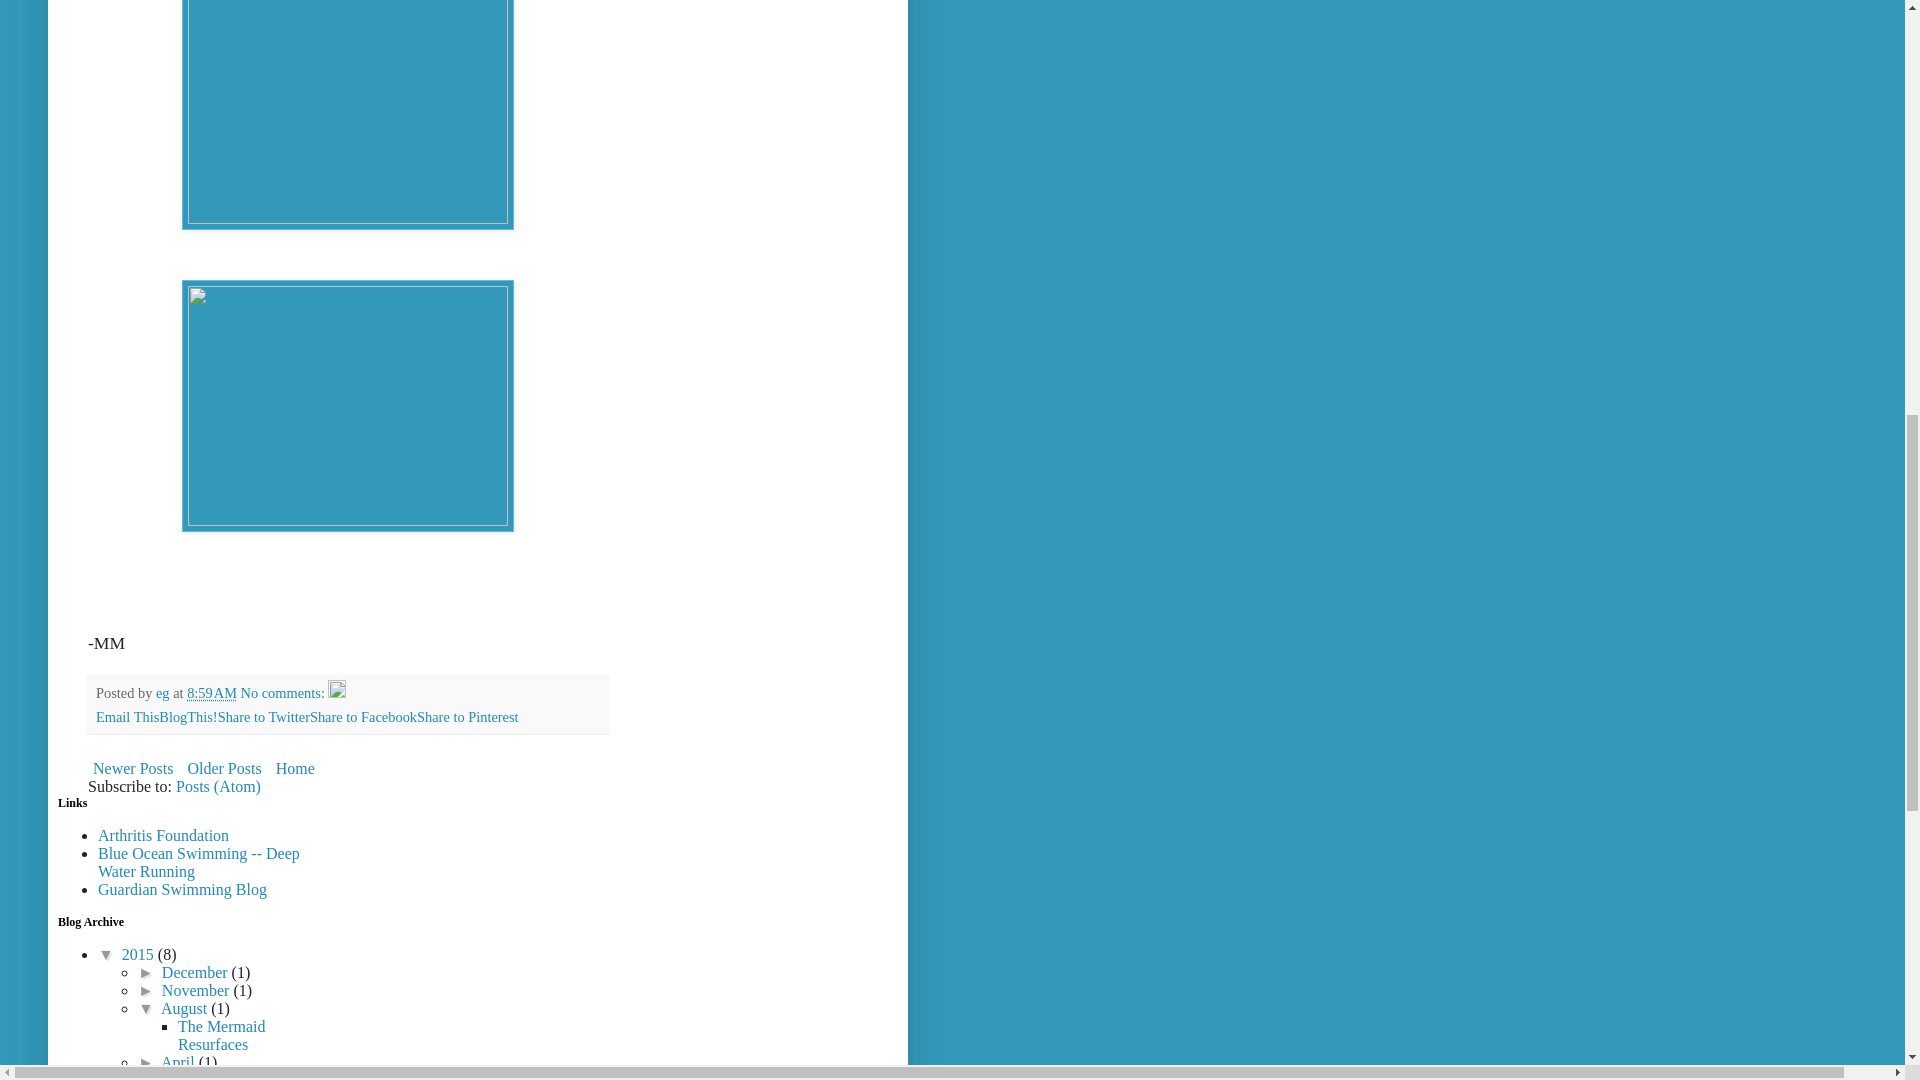 Image resolution: width=1920 pixels, height=1080 pixels. I want to click on author profile, so click(164, 692).